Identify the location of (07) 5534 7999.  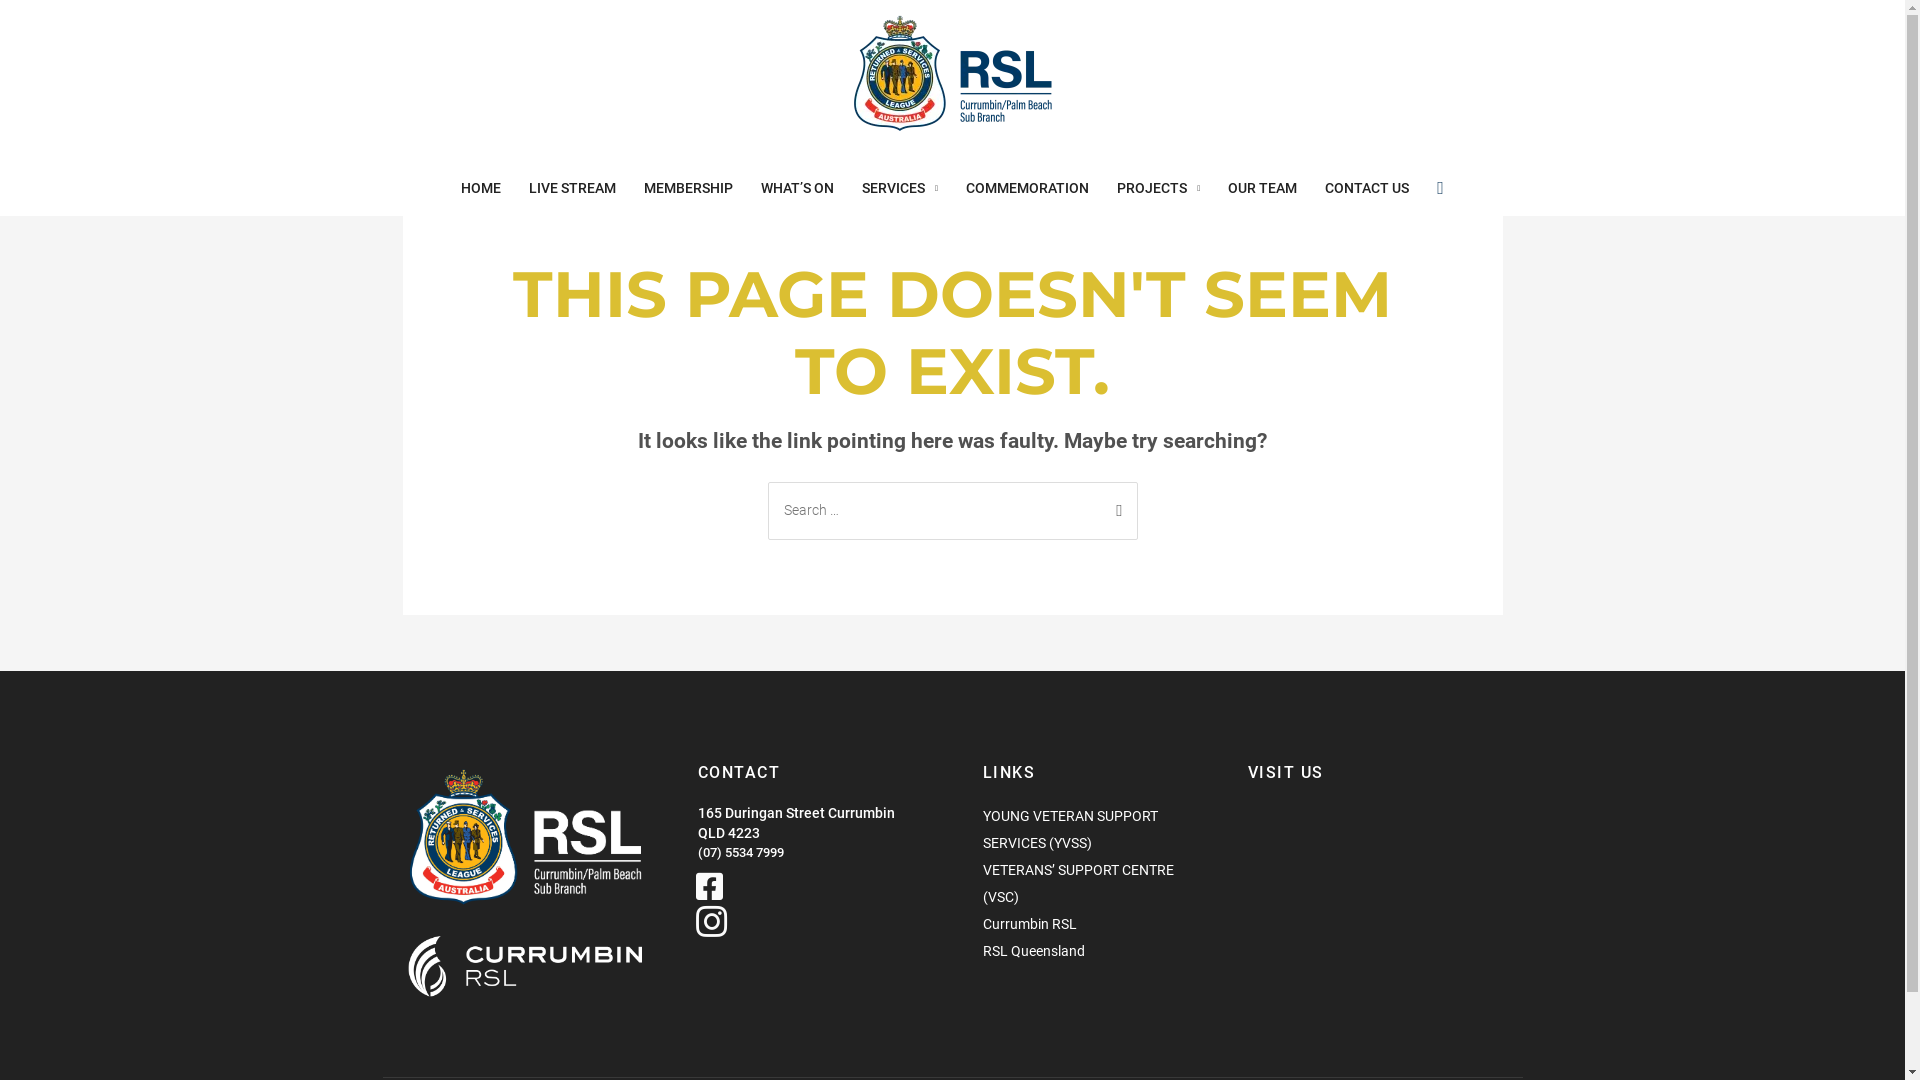
(810, 853).